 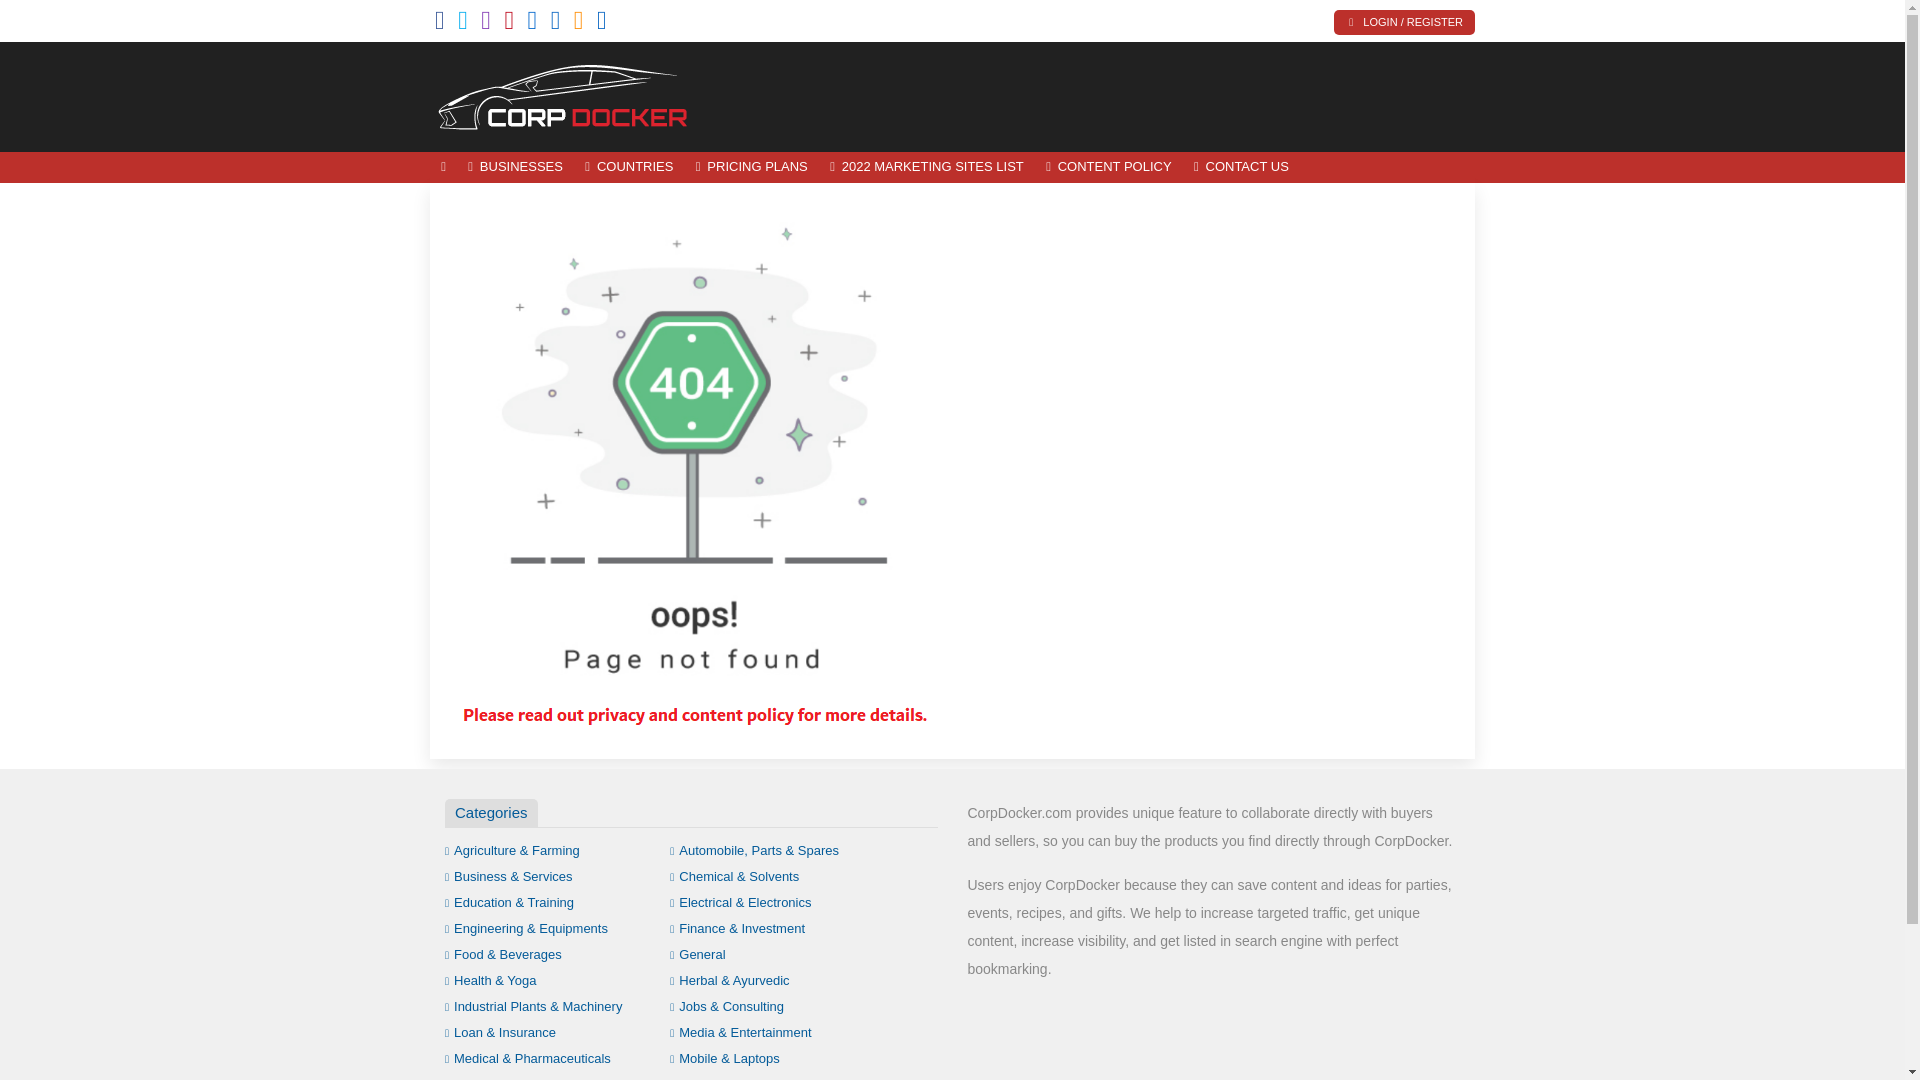 What do you see at coordinates (628, 167) in the screenshot?
I see `COUNTRIES` at bounding box center [628, 167].